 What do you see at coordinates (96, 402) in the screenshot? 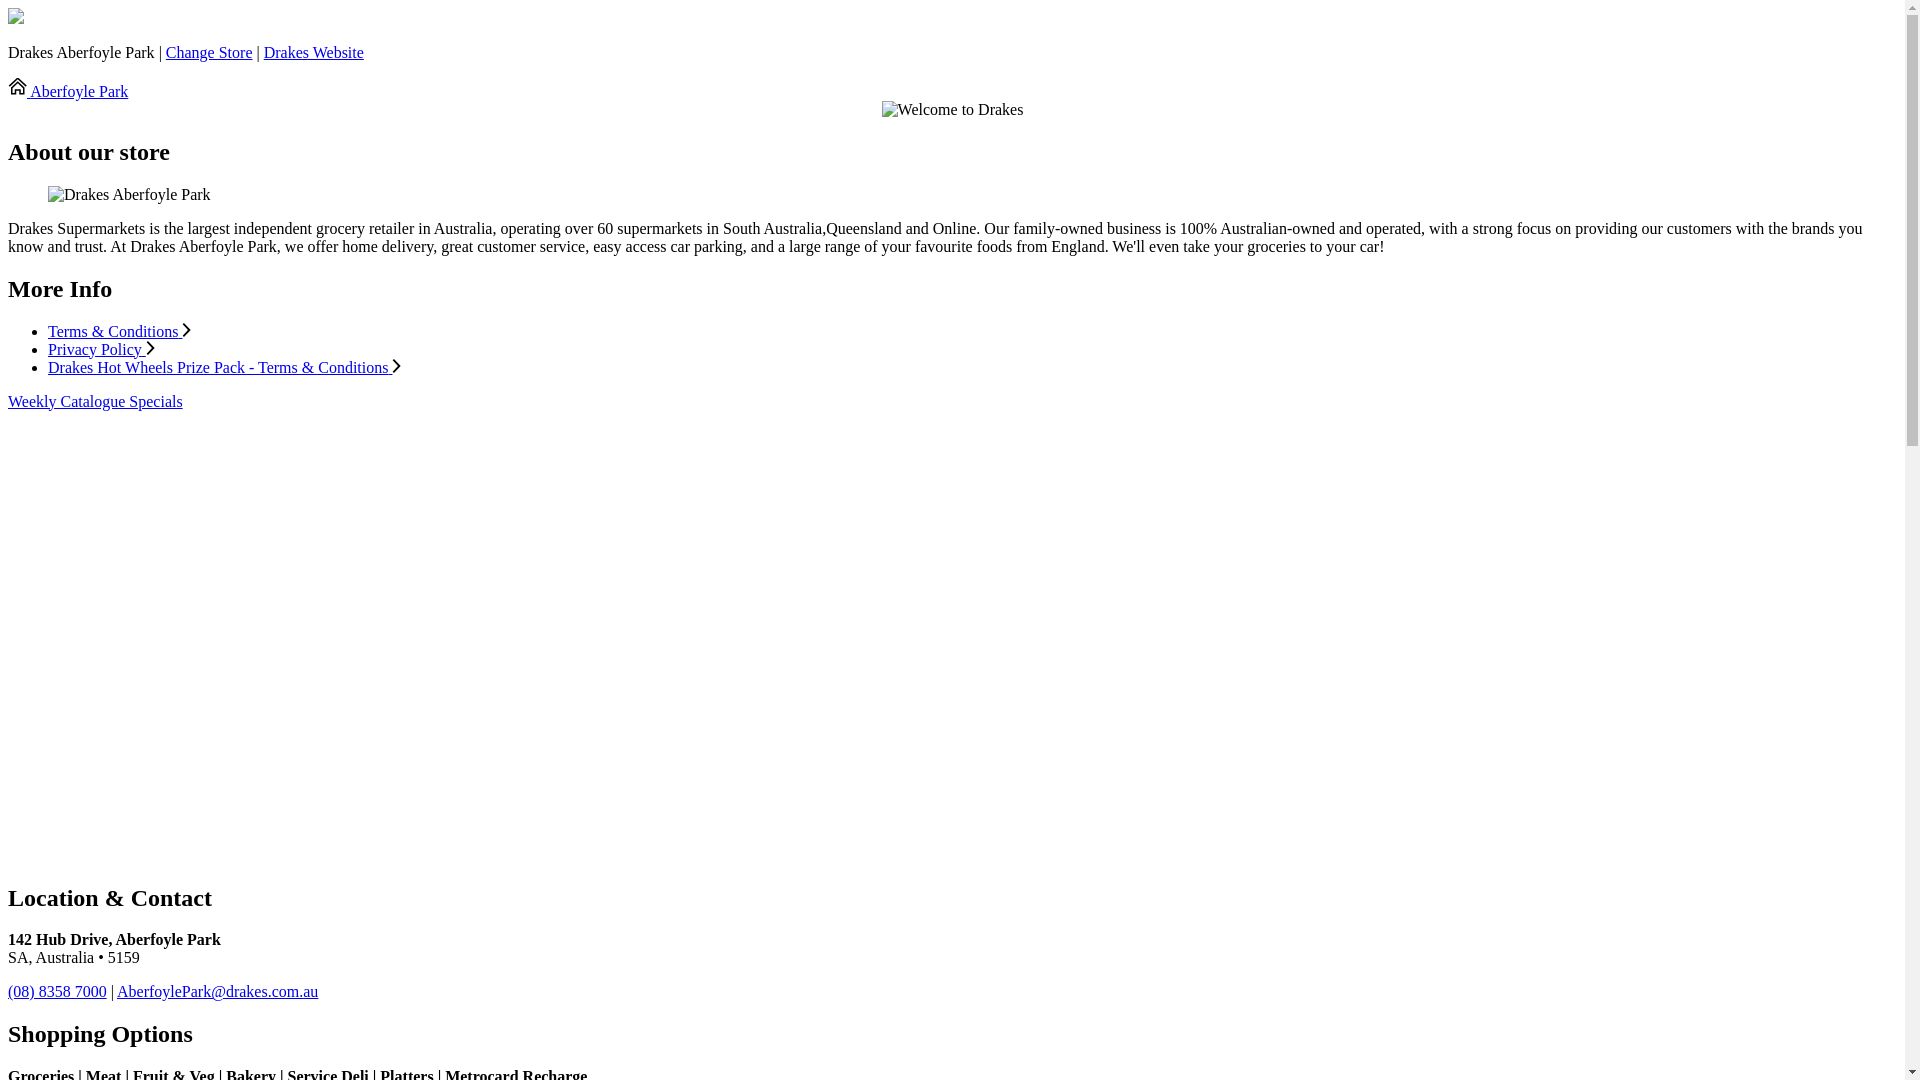
I see `Weekly Catalogue Specials` at bounding box center [96, 402].